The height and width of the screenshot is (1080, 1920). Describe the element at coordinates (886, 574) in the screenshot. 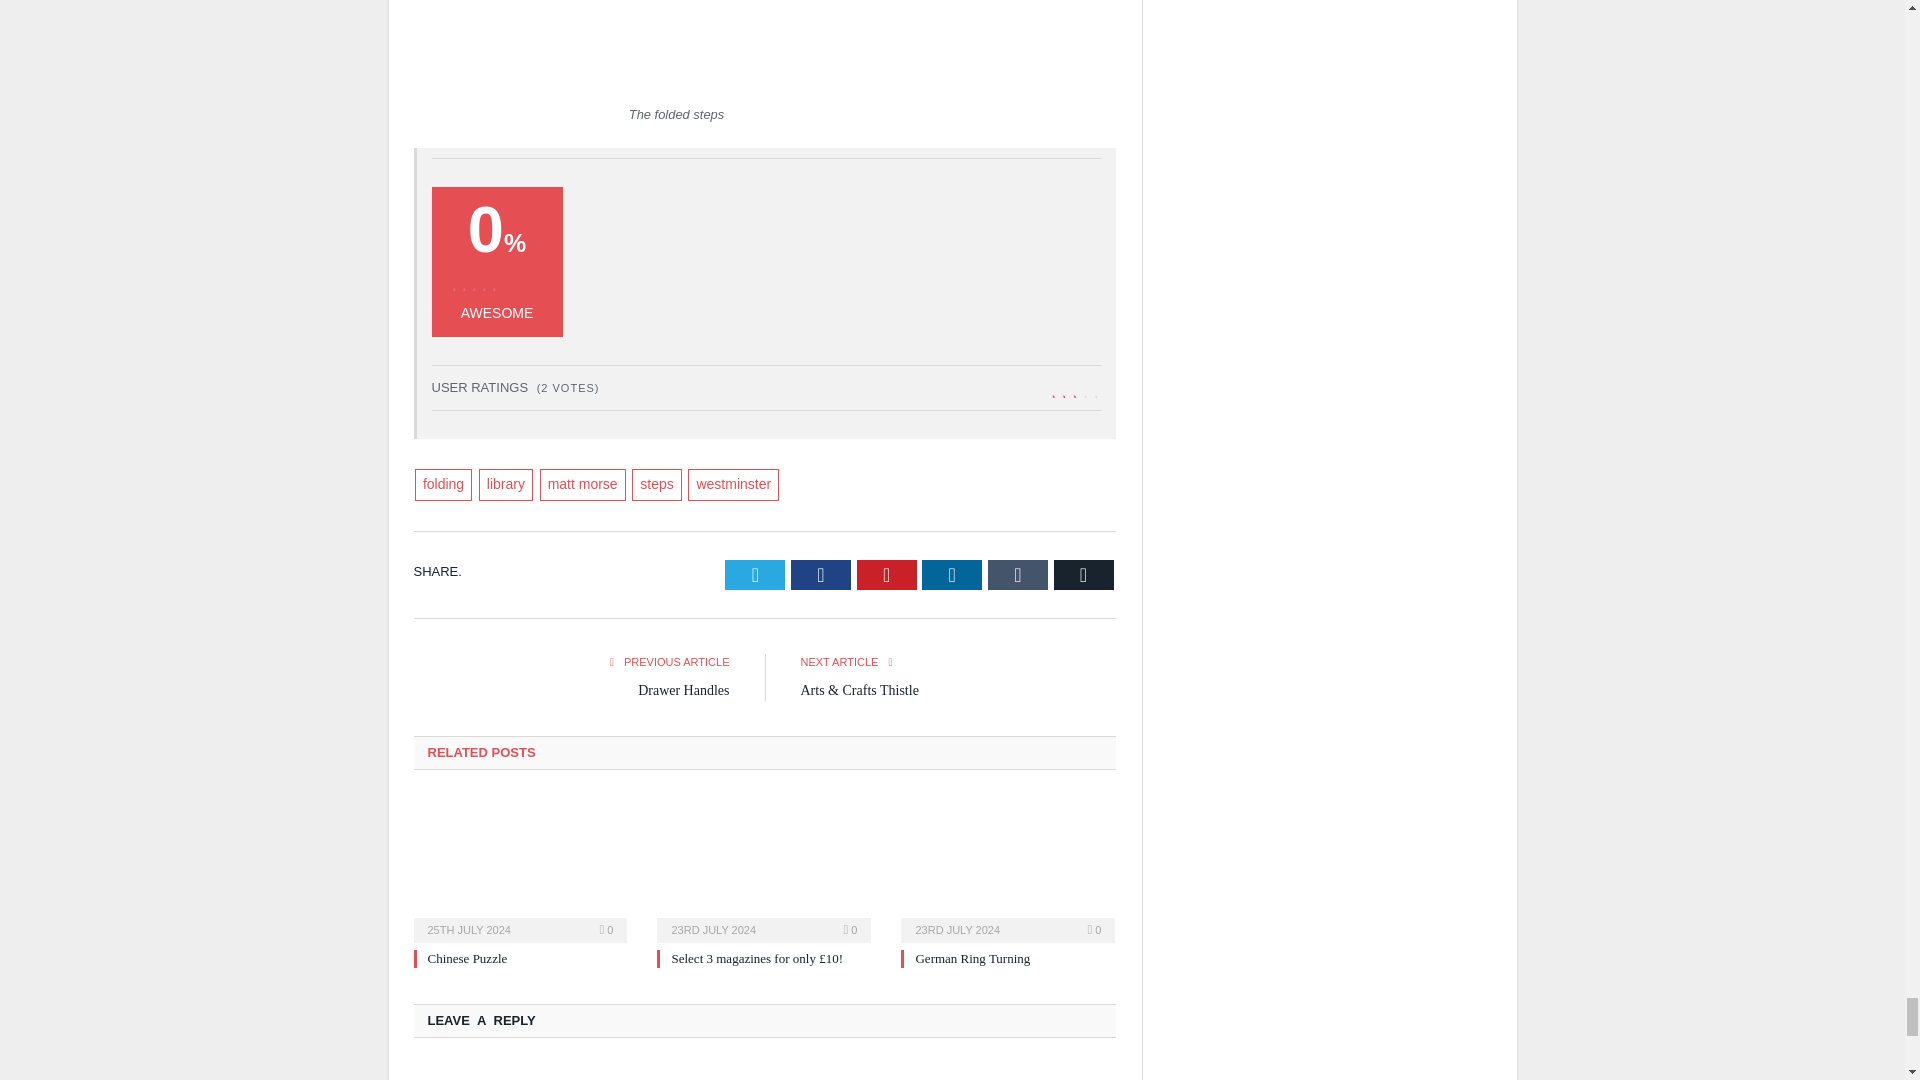

I see `Share on Pinterest` at that location.